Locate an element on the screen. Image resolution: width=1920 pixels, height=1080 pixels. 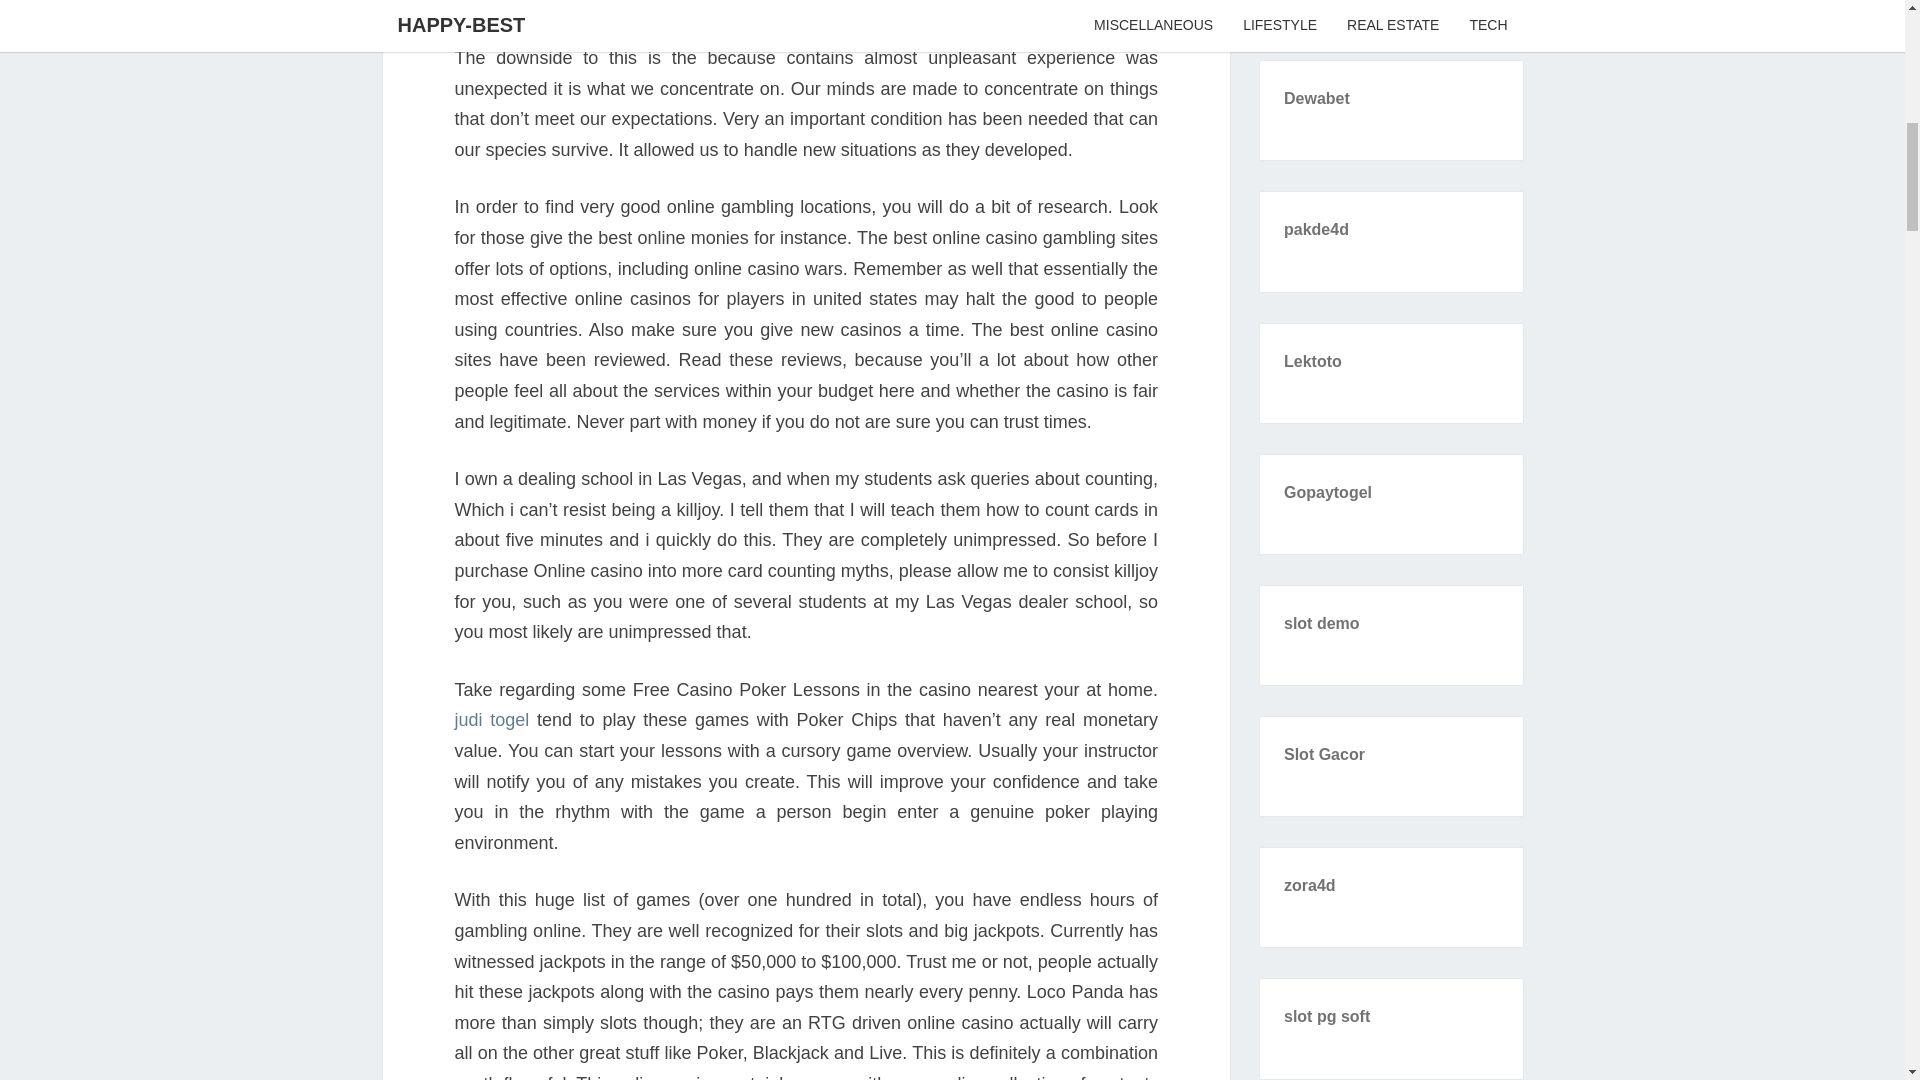
judi togel is located at coordinates (491, 720).